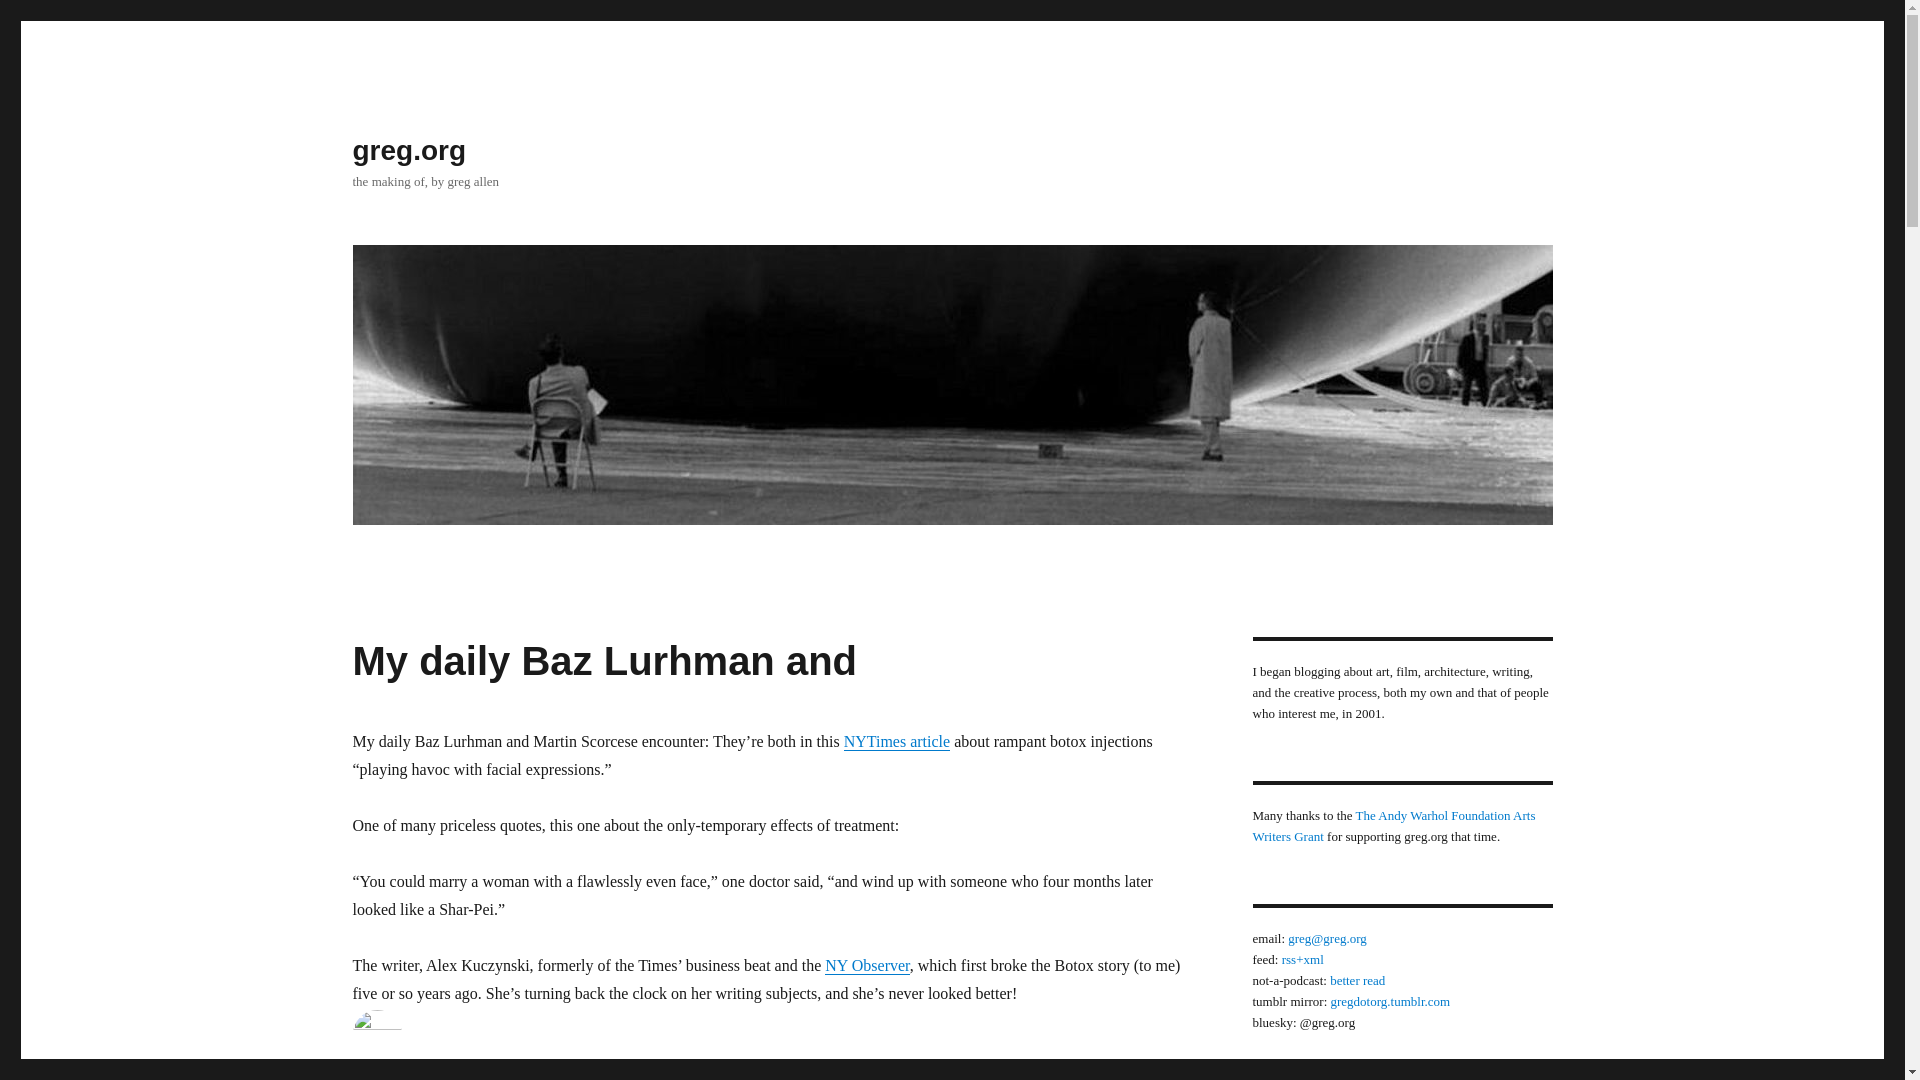 The image size is (1920, 1080). Describe the element at coordinates (364, 1074) in the screenshot. I see `greg` at that location.